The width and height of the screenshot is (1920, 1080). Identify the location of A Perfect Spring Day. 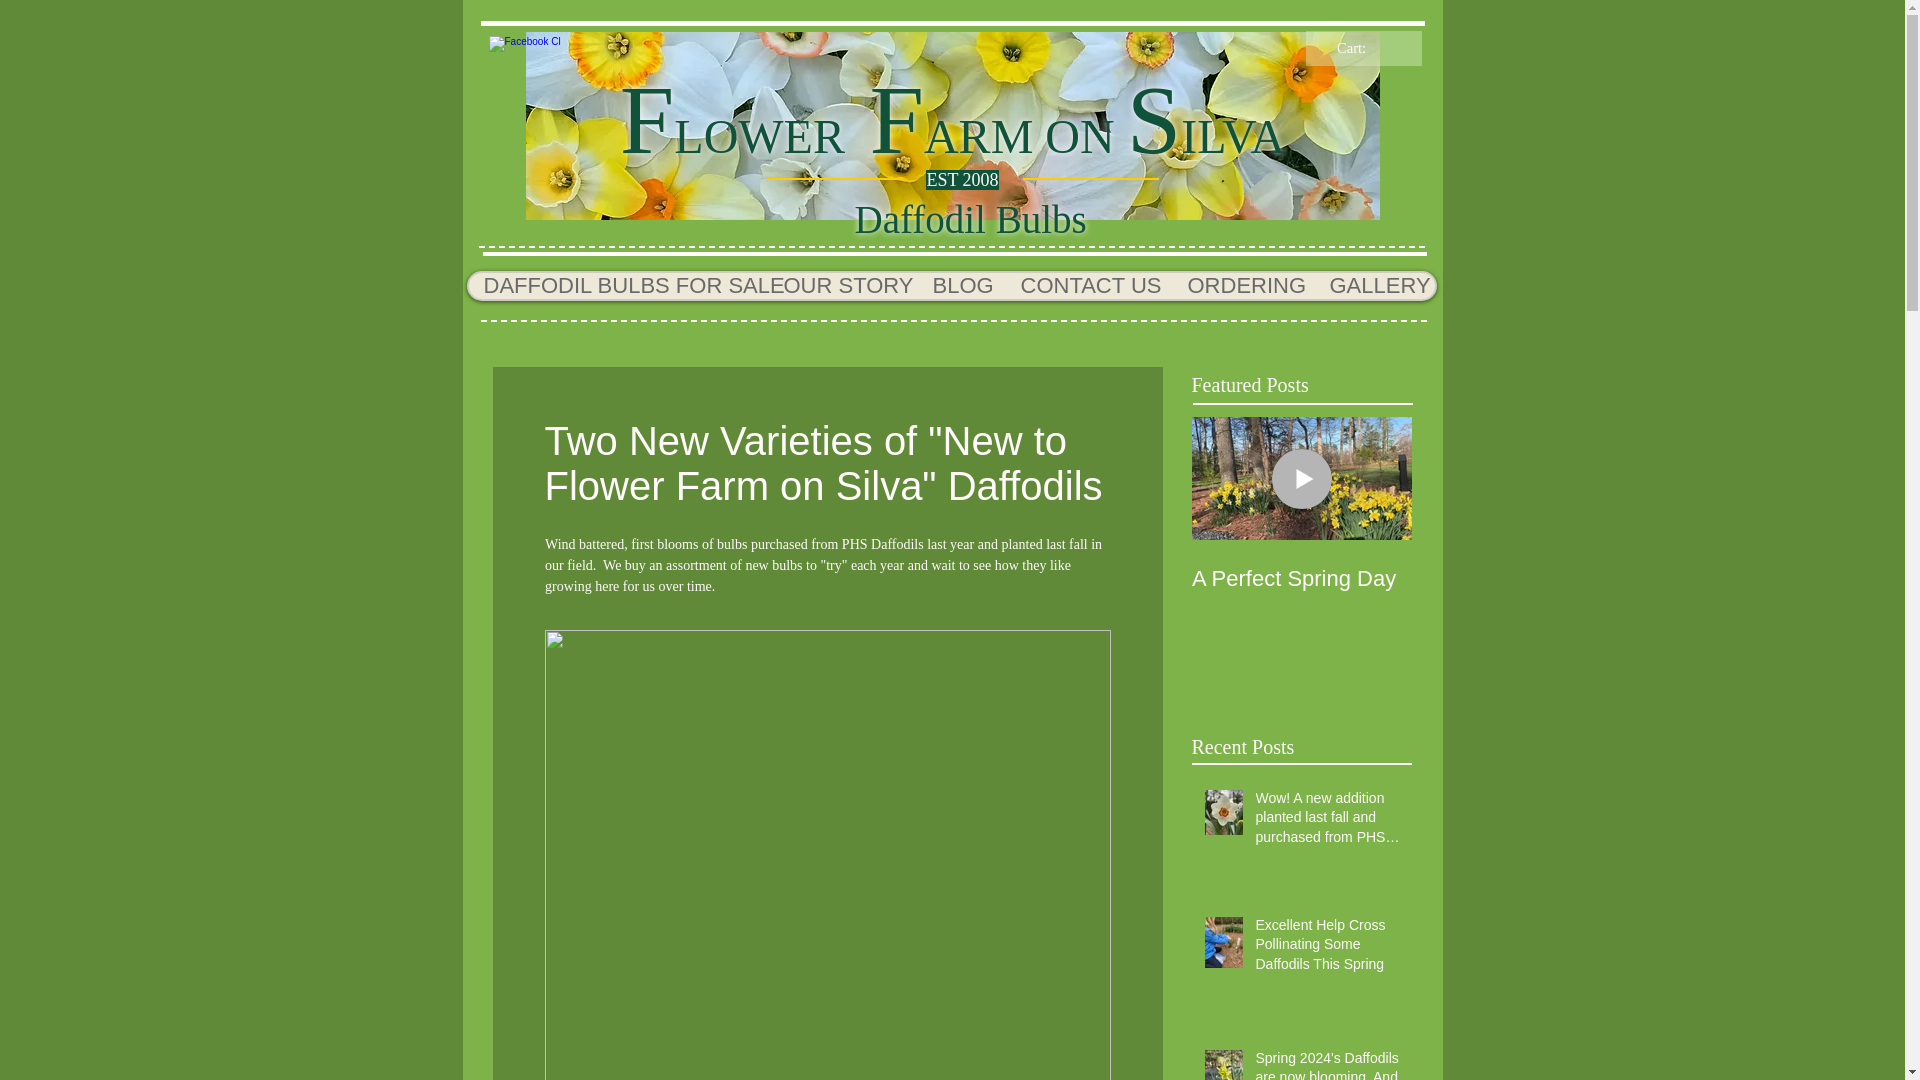
(1302, 578).